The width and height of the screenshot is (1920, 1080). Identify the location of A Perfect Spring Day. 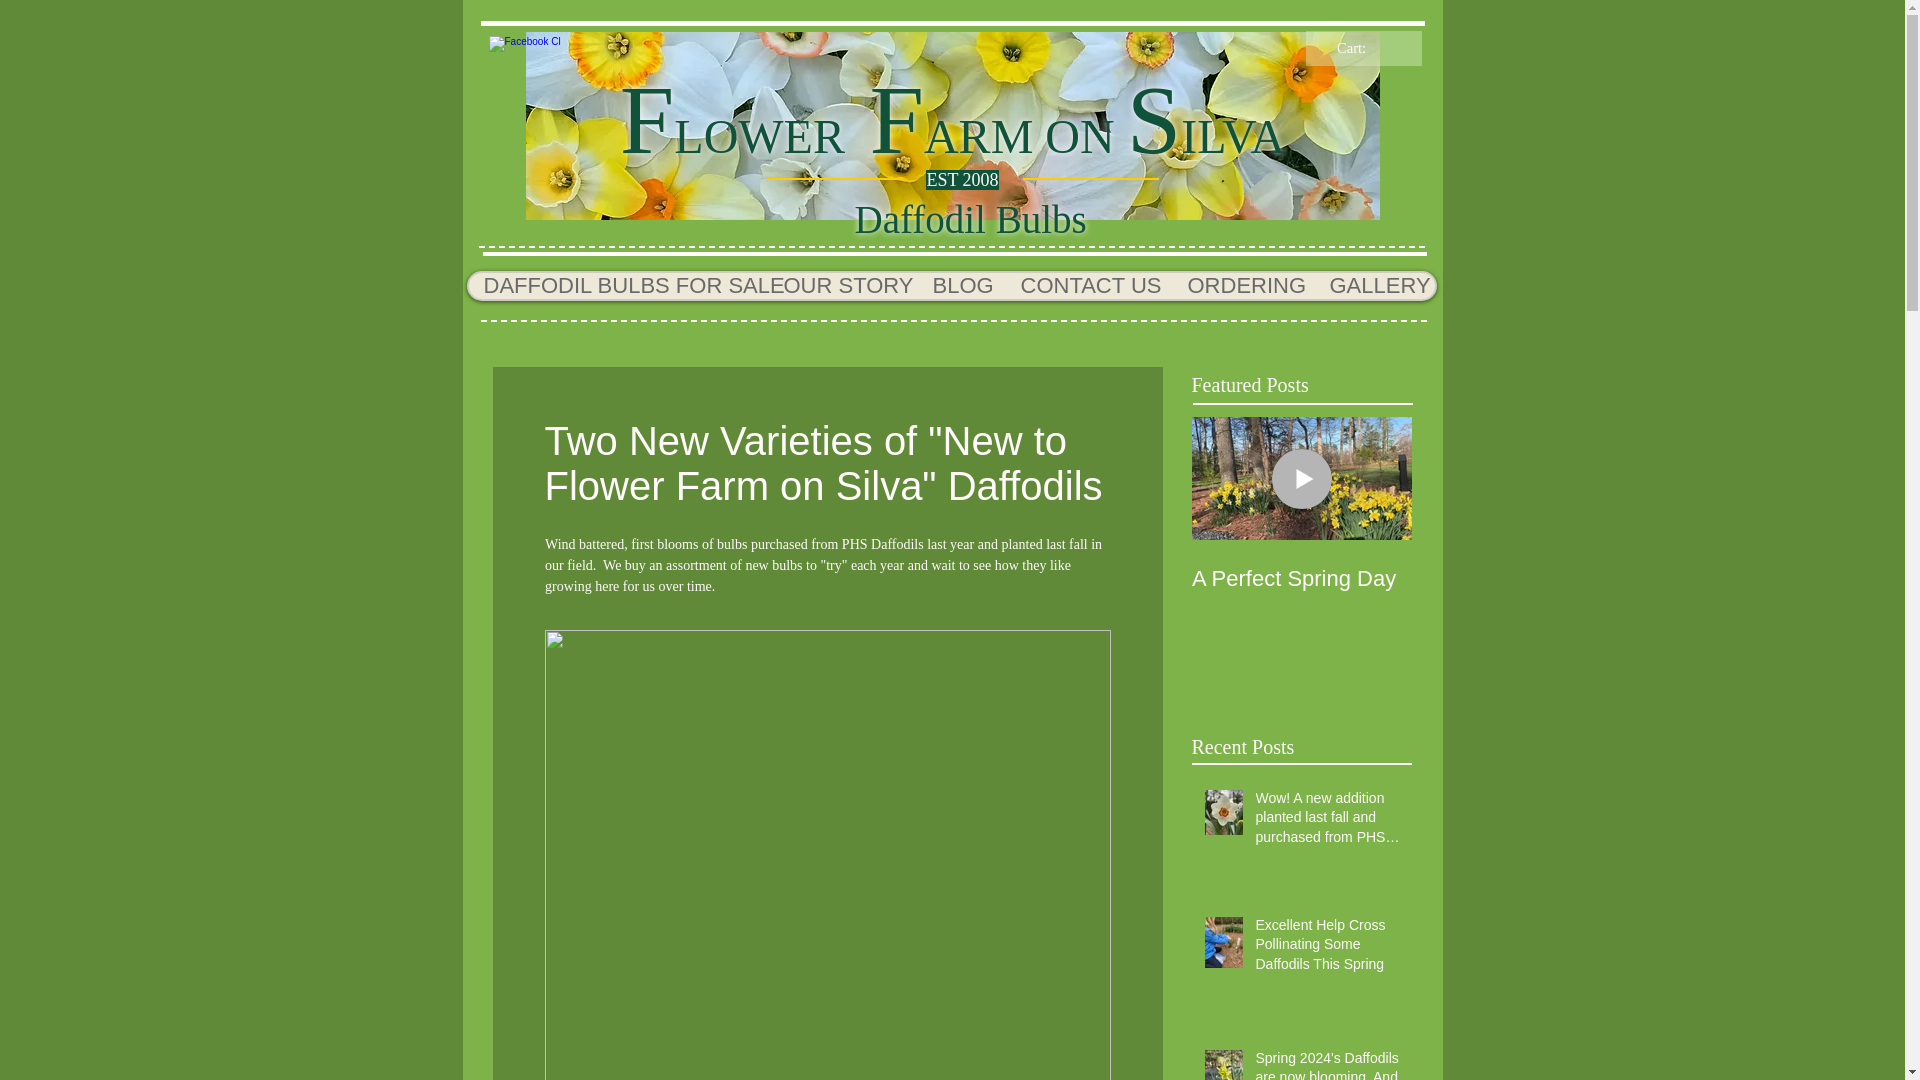
(1302, 578).